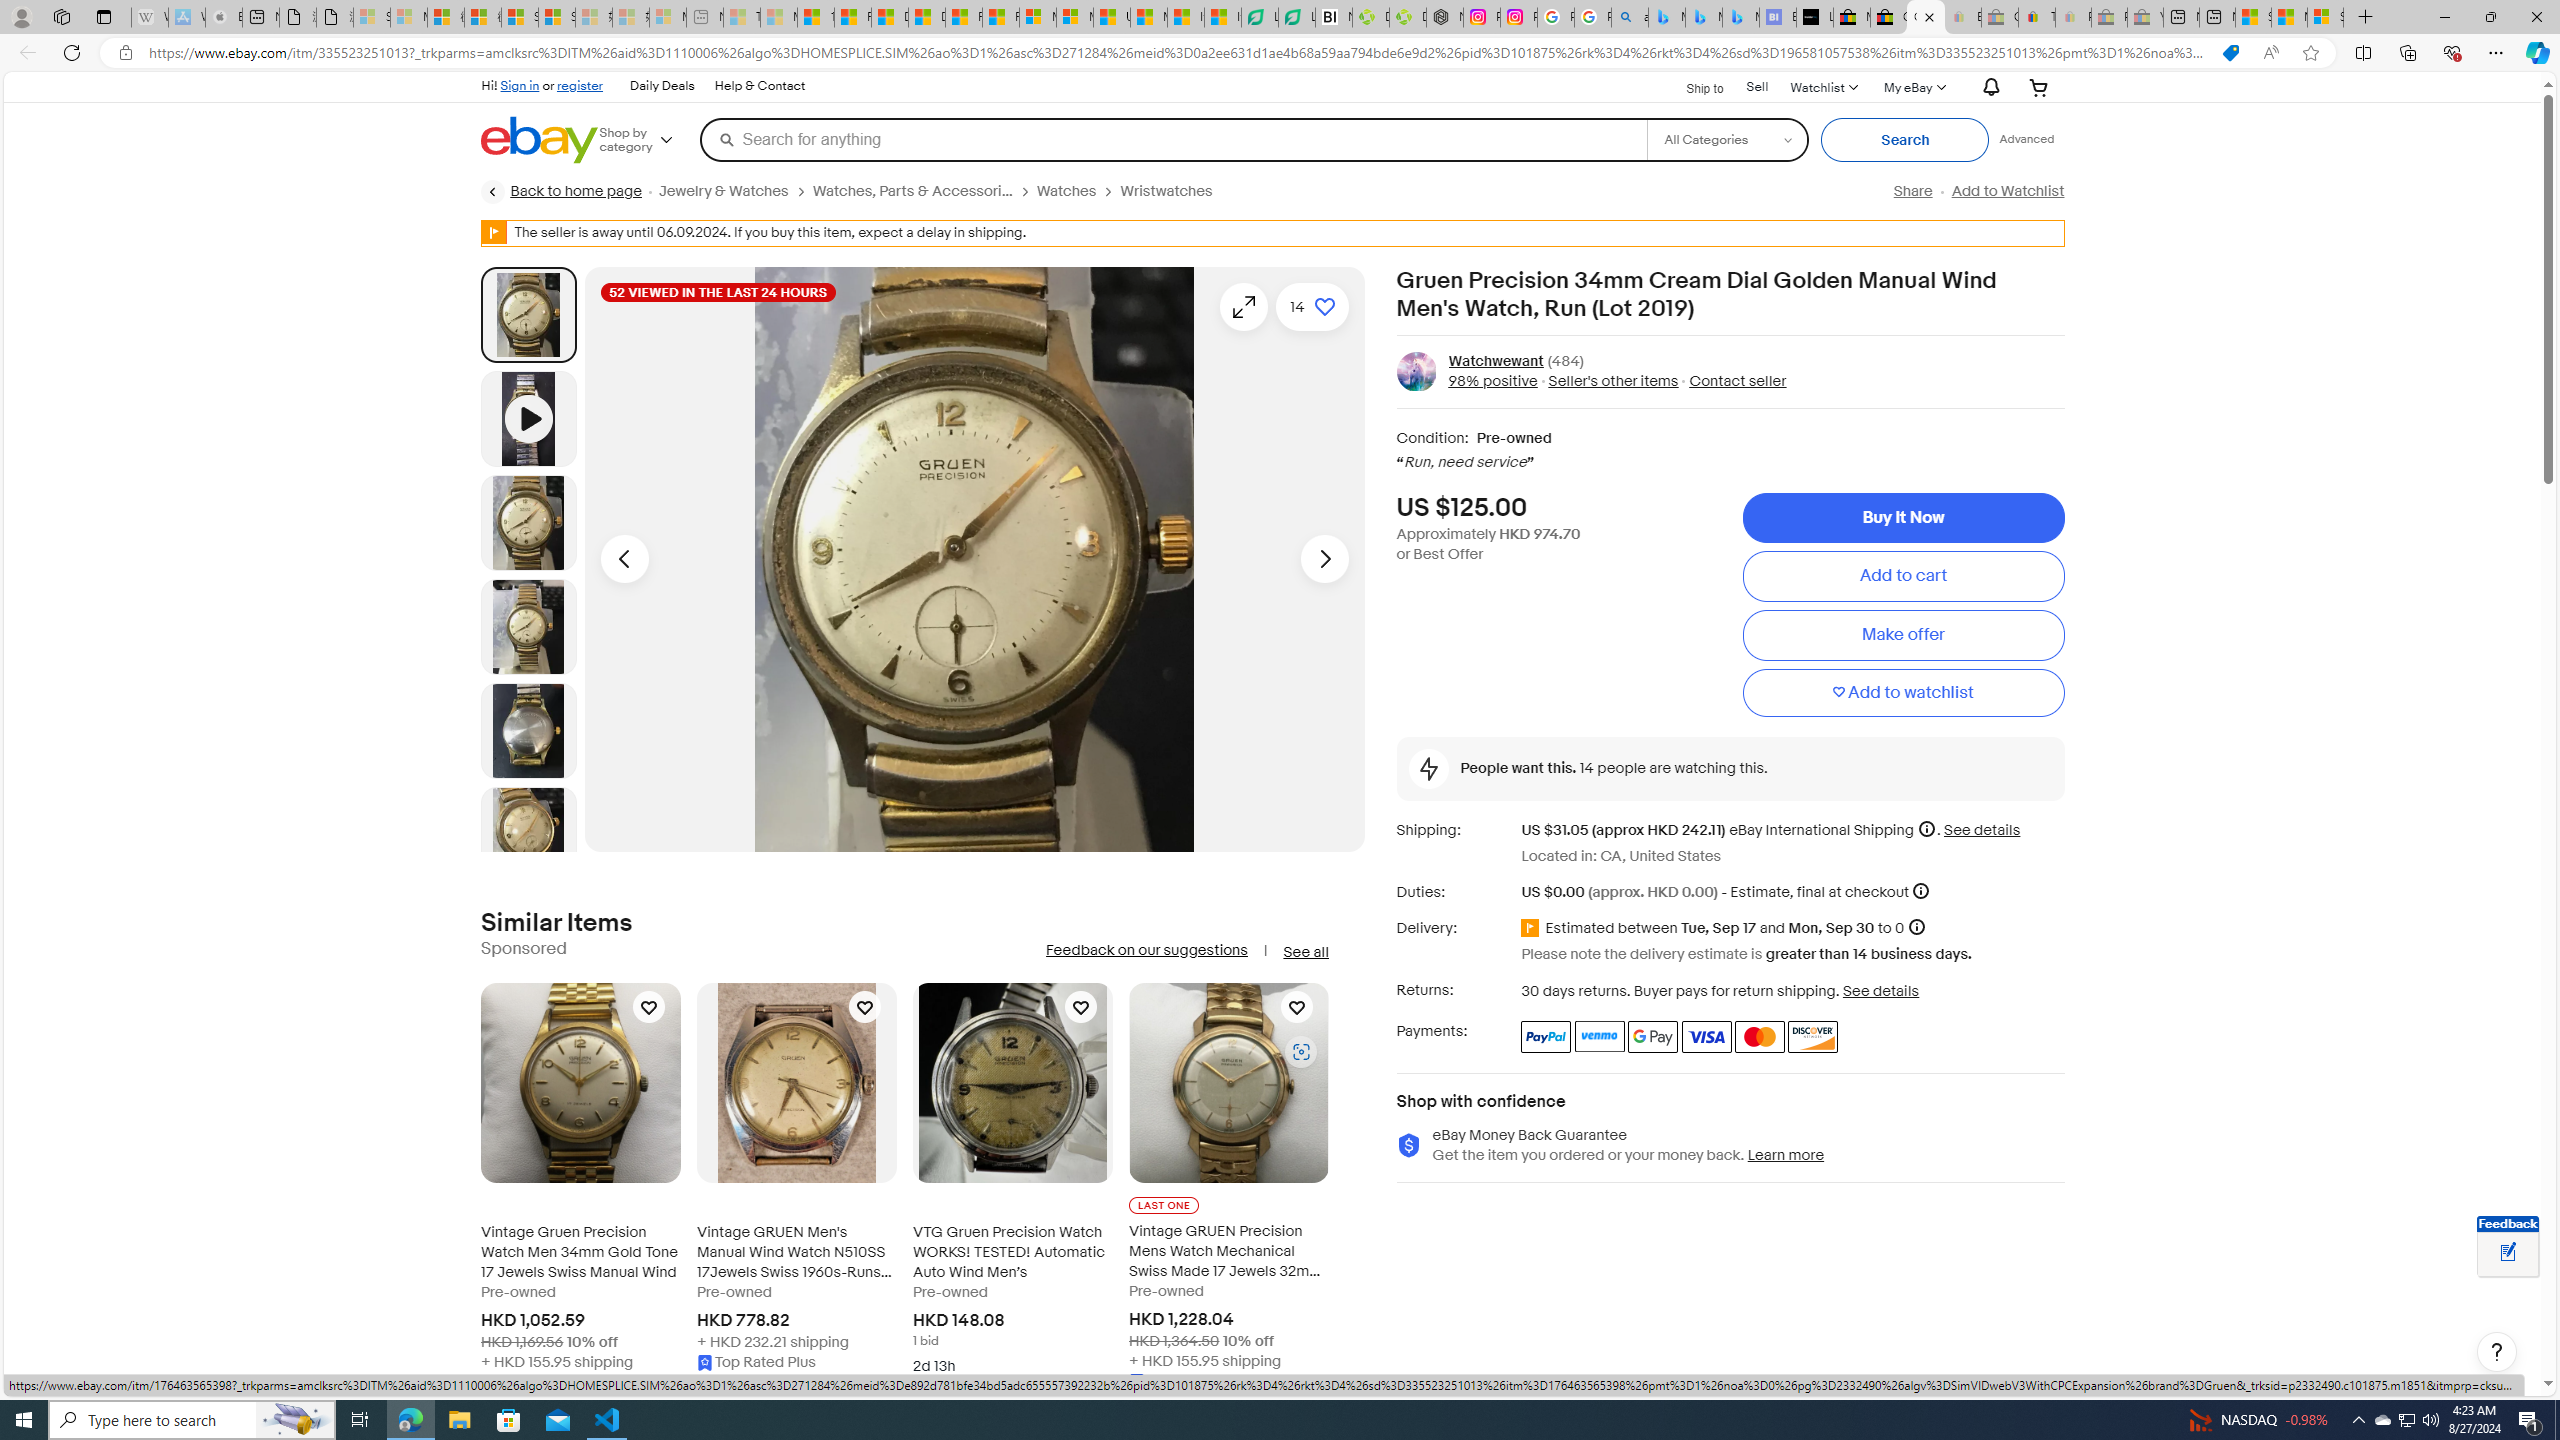 This screenshot has height=1440, width=2560. Describe the element at coordinates (1629, 17) in the screenshot. I see `alabama high school quarterback dies - Search` at that location.